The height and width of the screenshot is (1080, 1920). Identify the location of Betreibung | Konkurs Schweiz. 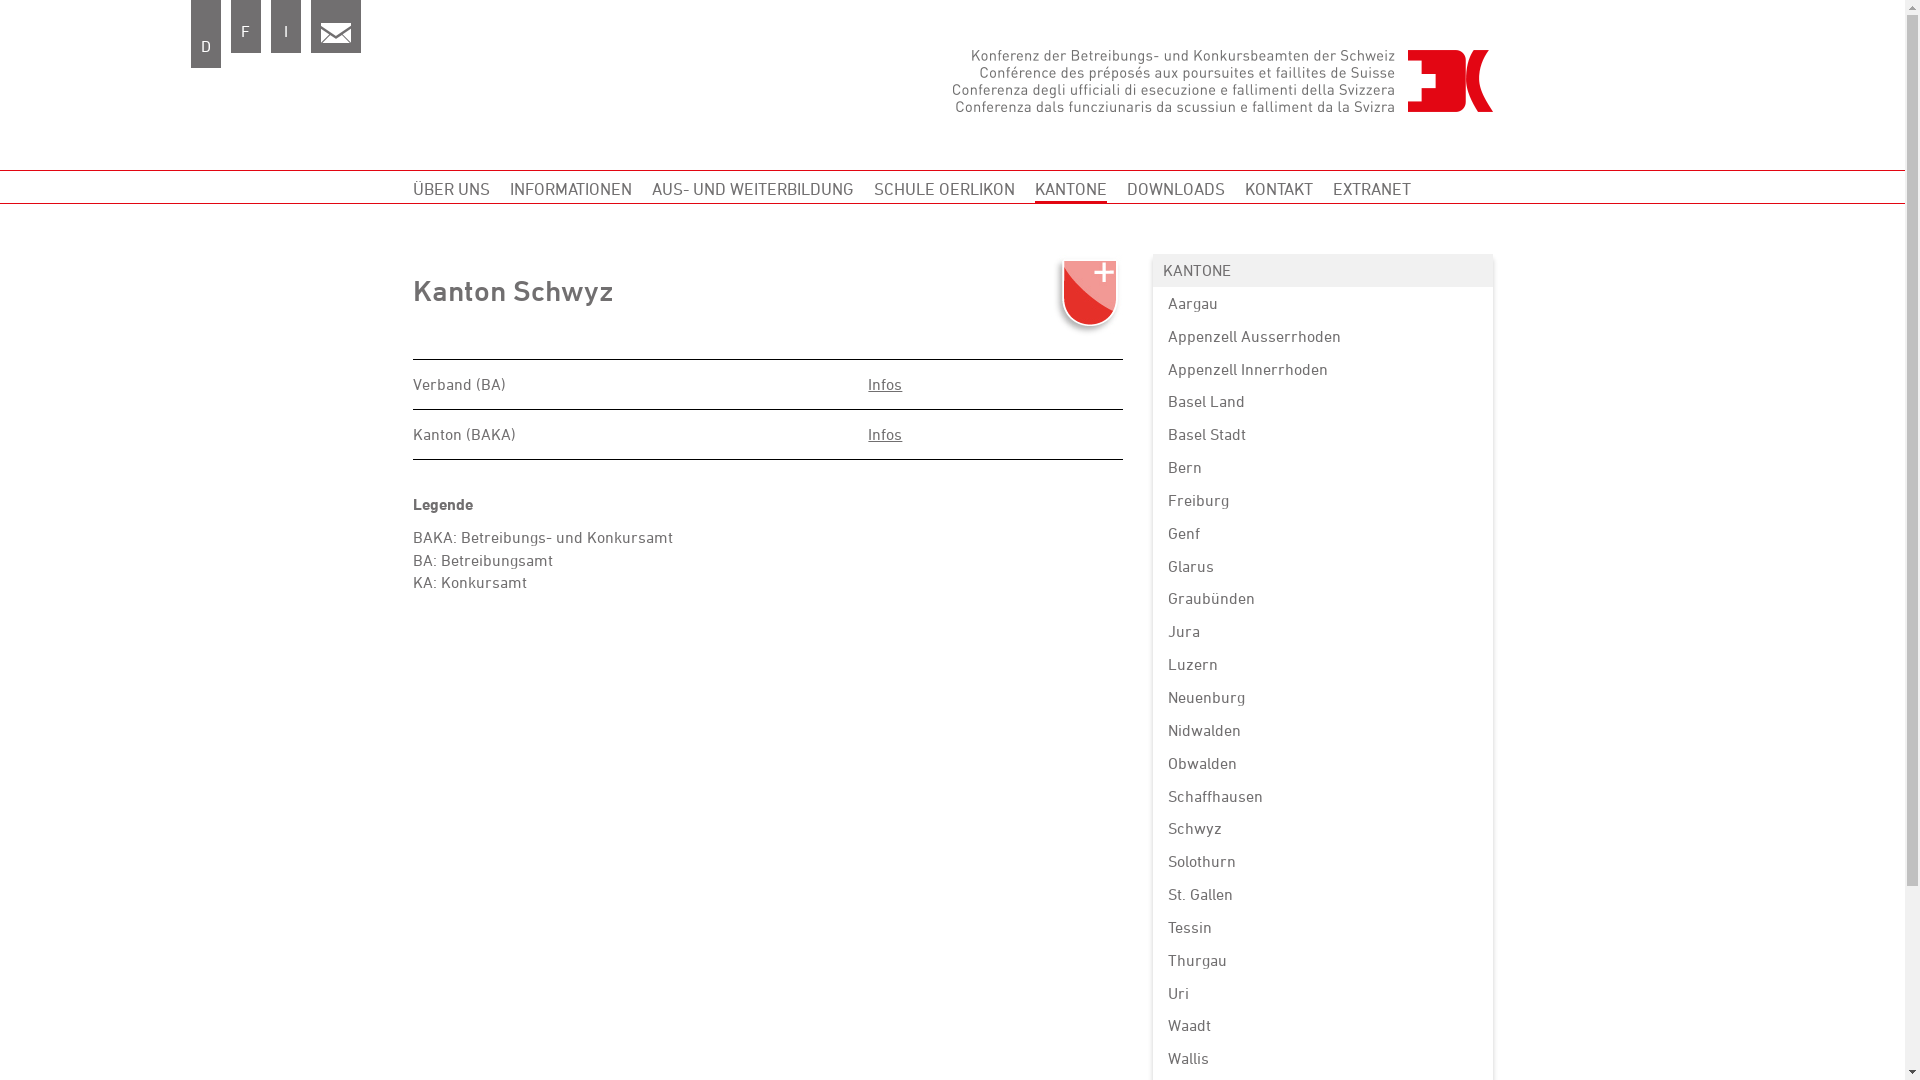
(335, 33).